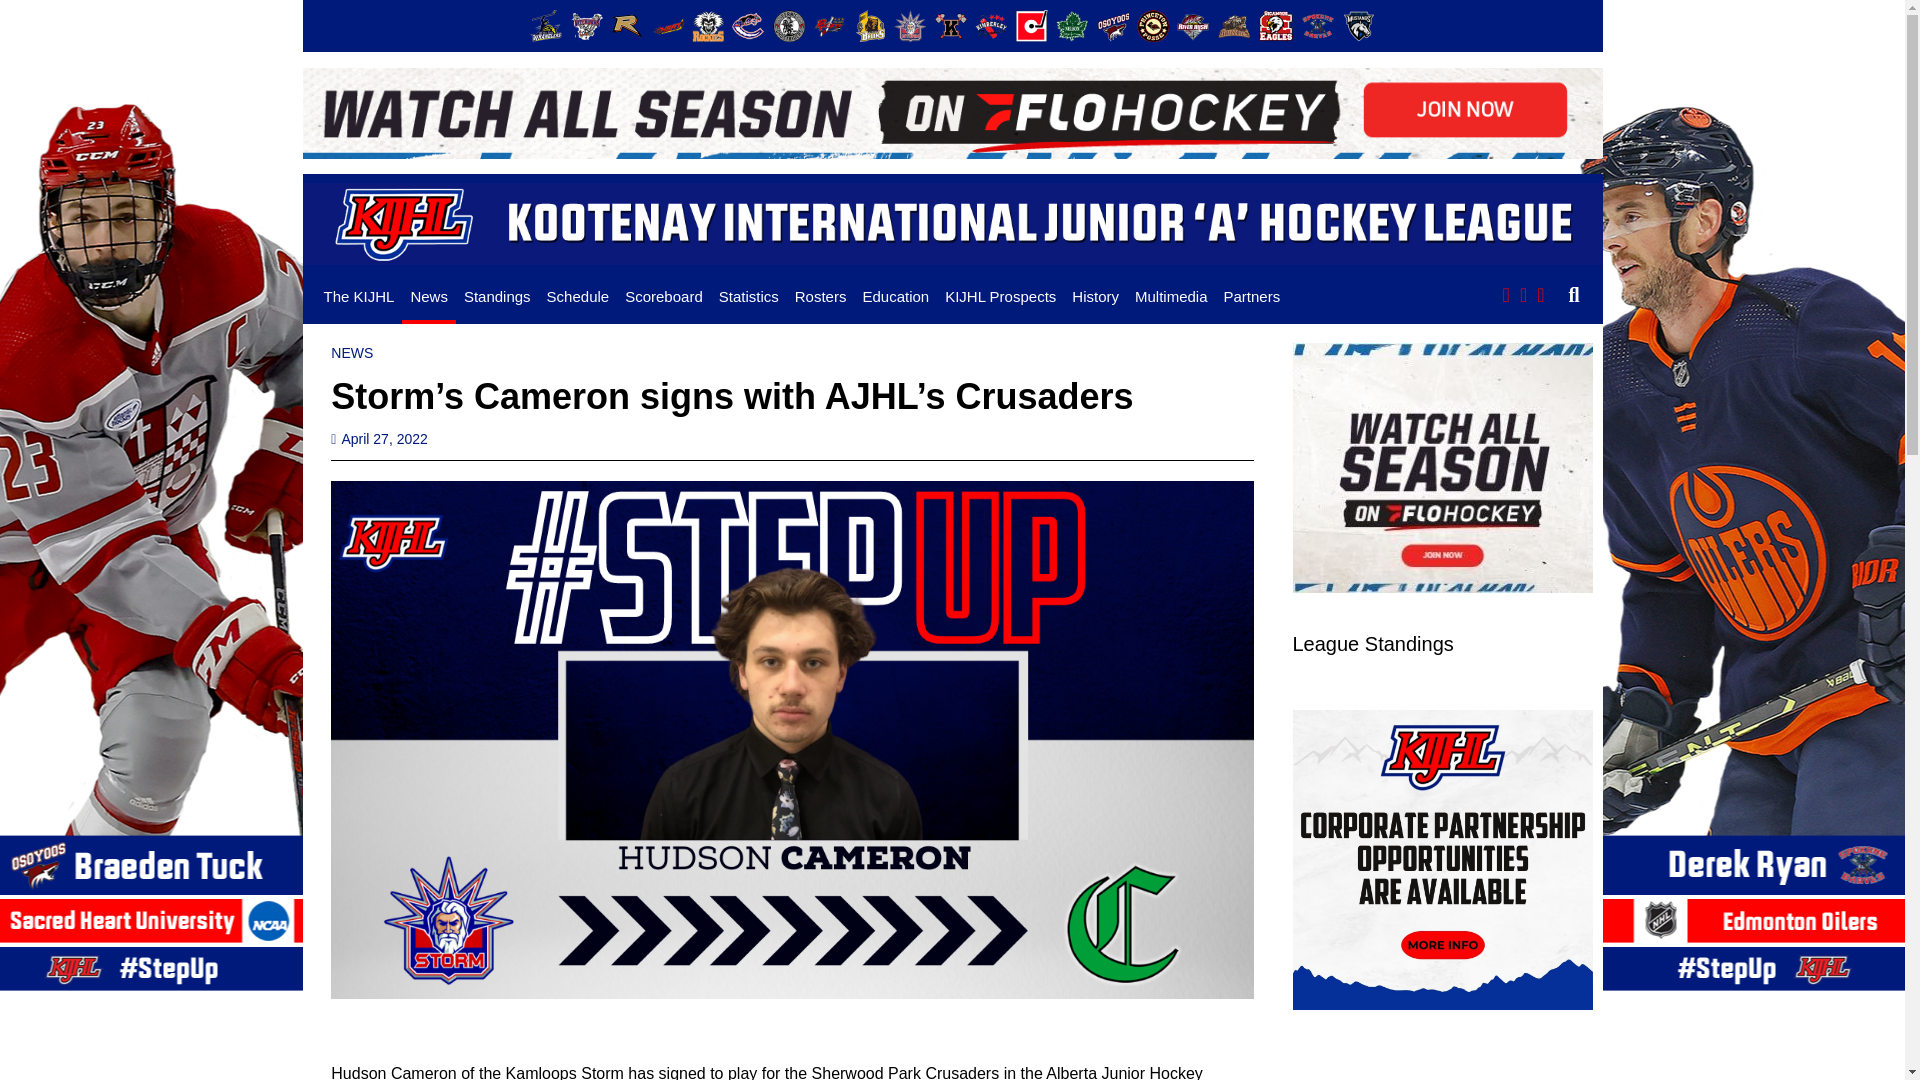 This screenshot has height=1080, width=1920. Describe the element at coordinates (748, 26) in the screenshot. I see `Creston Valley Thunder Cats` at that location.